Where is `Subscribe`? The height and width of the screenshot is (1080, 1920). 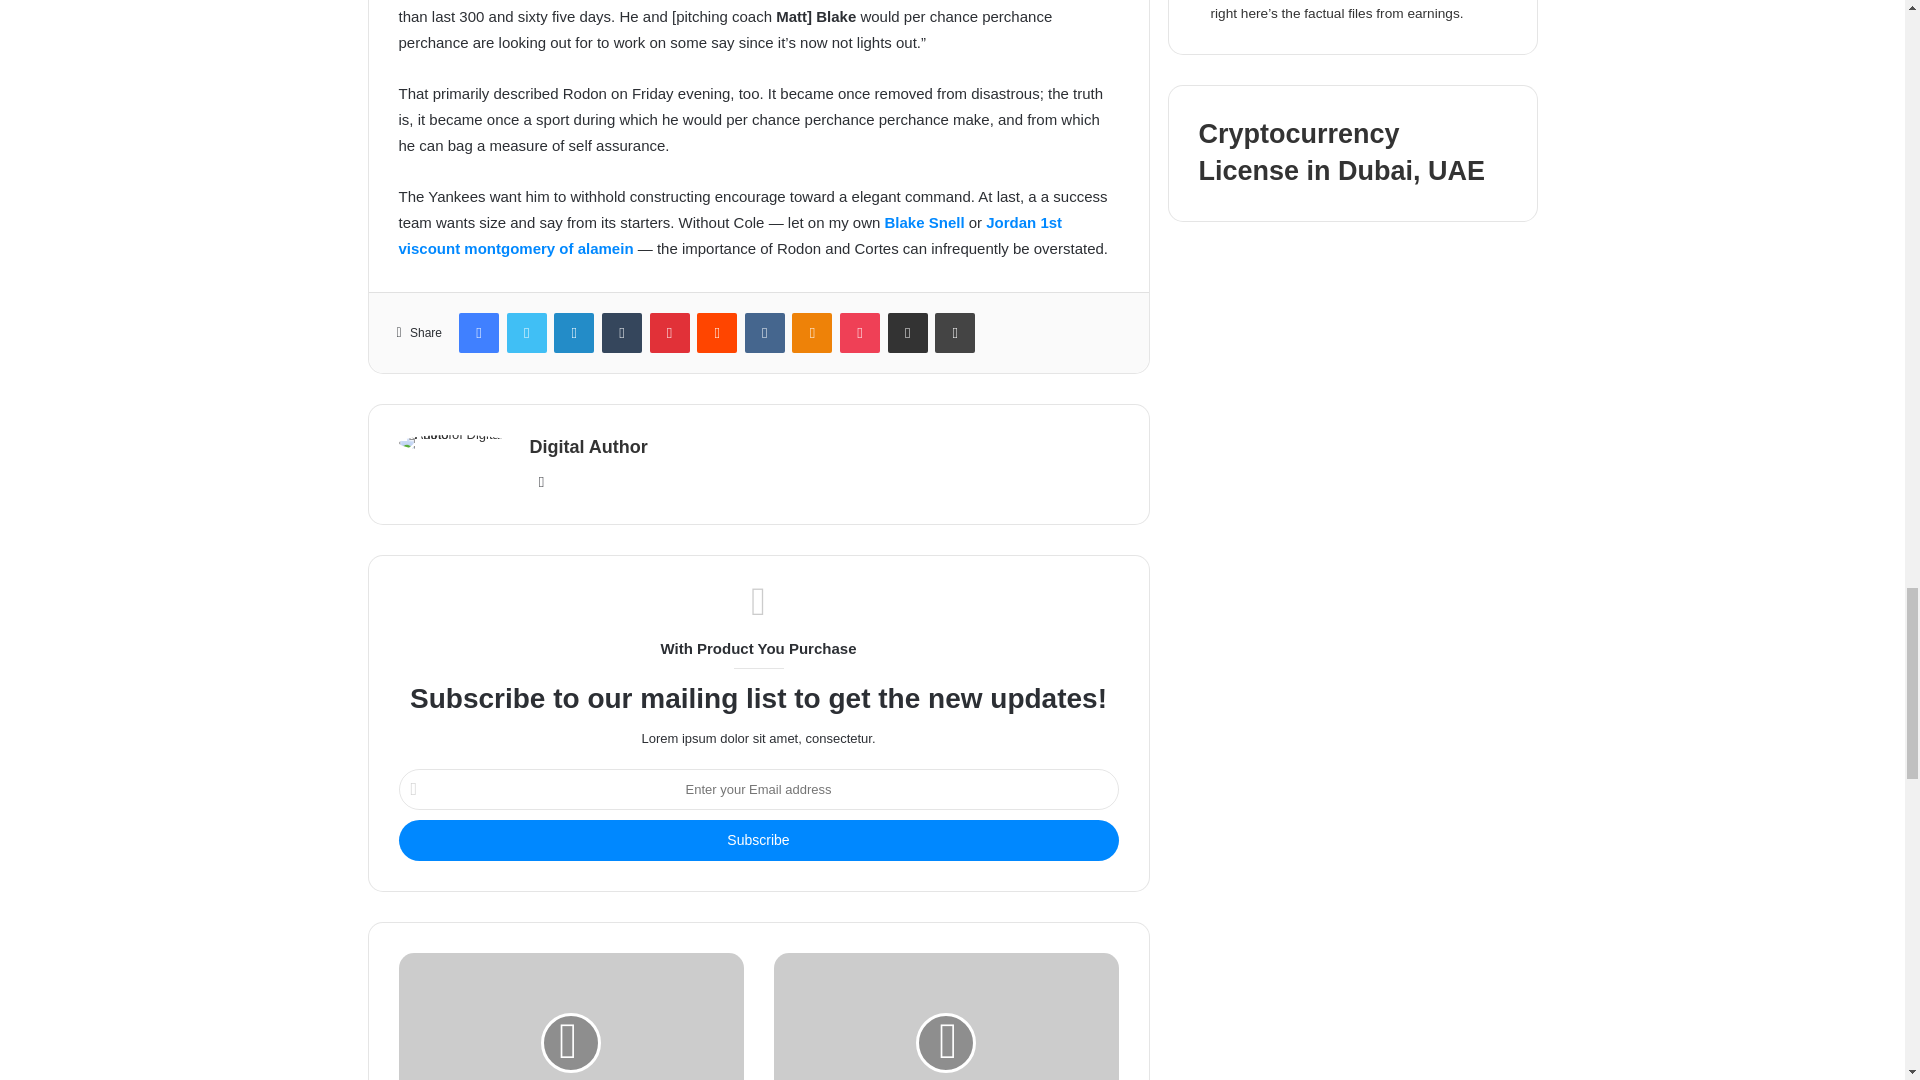
Subscribe is located at coordinates (757, 840).